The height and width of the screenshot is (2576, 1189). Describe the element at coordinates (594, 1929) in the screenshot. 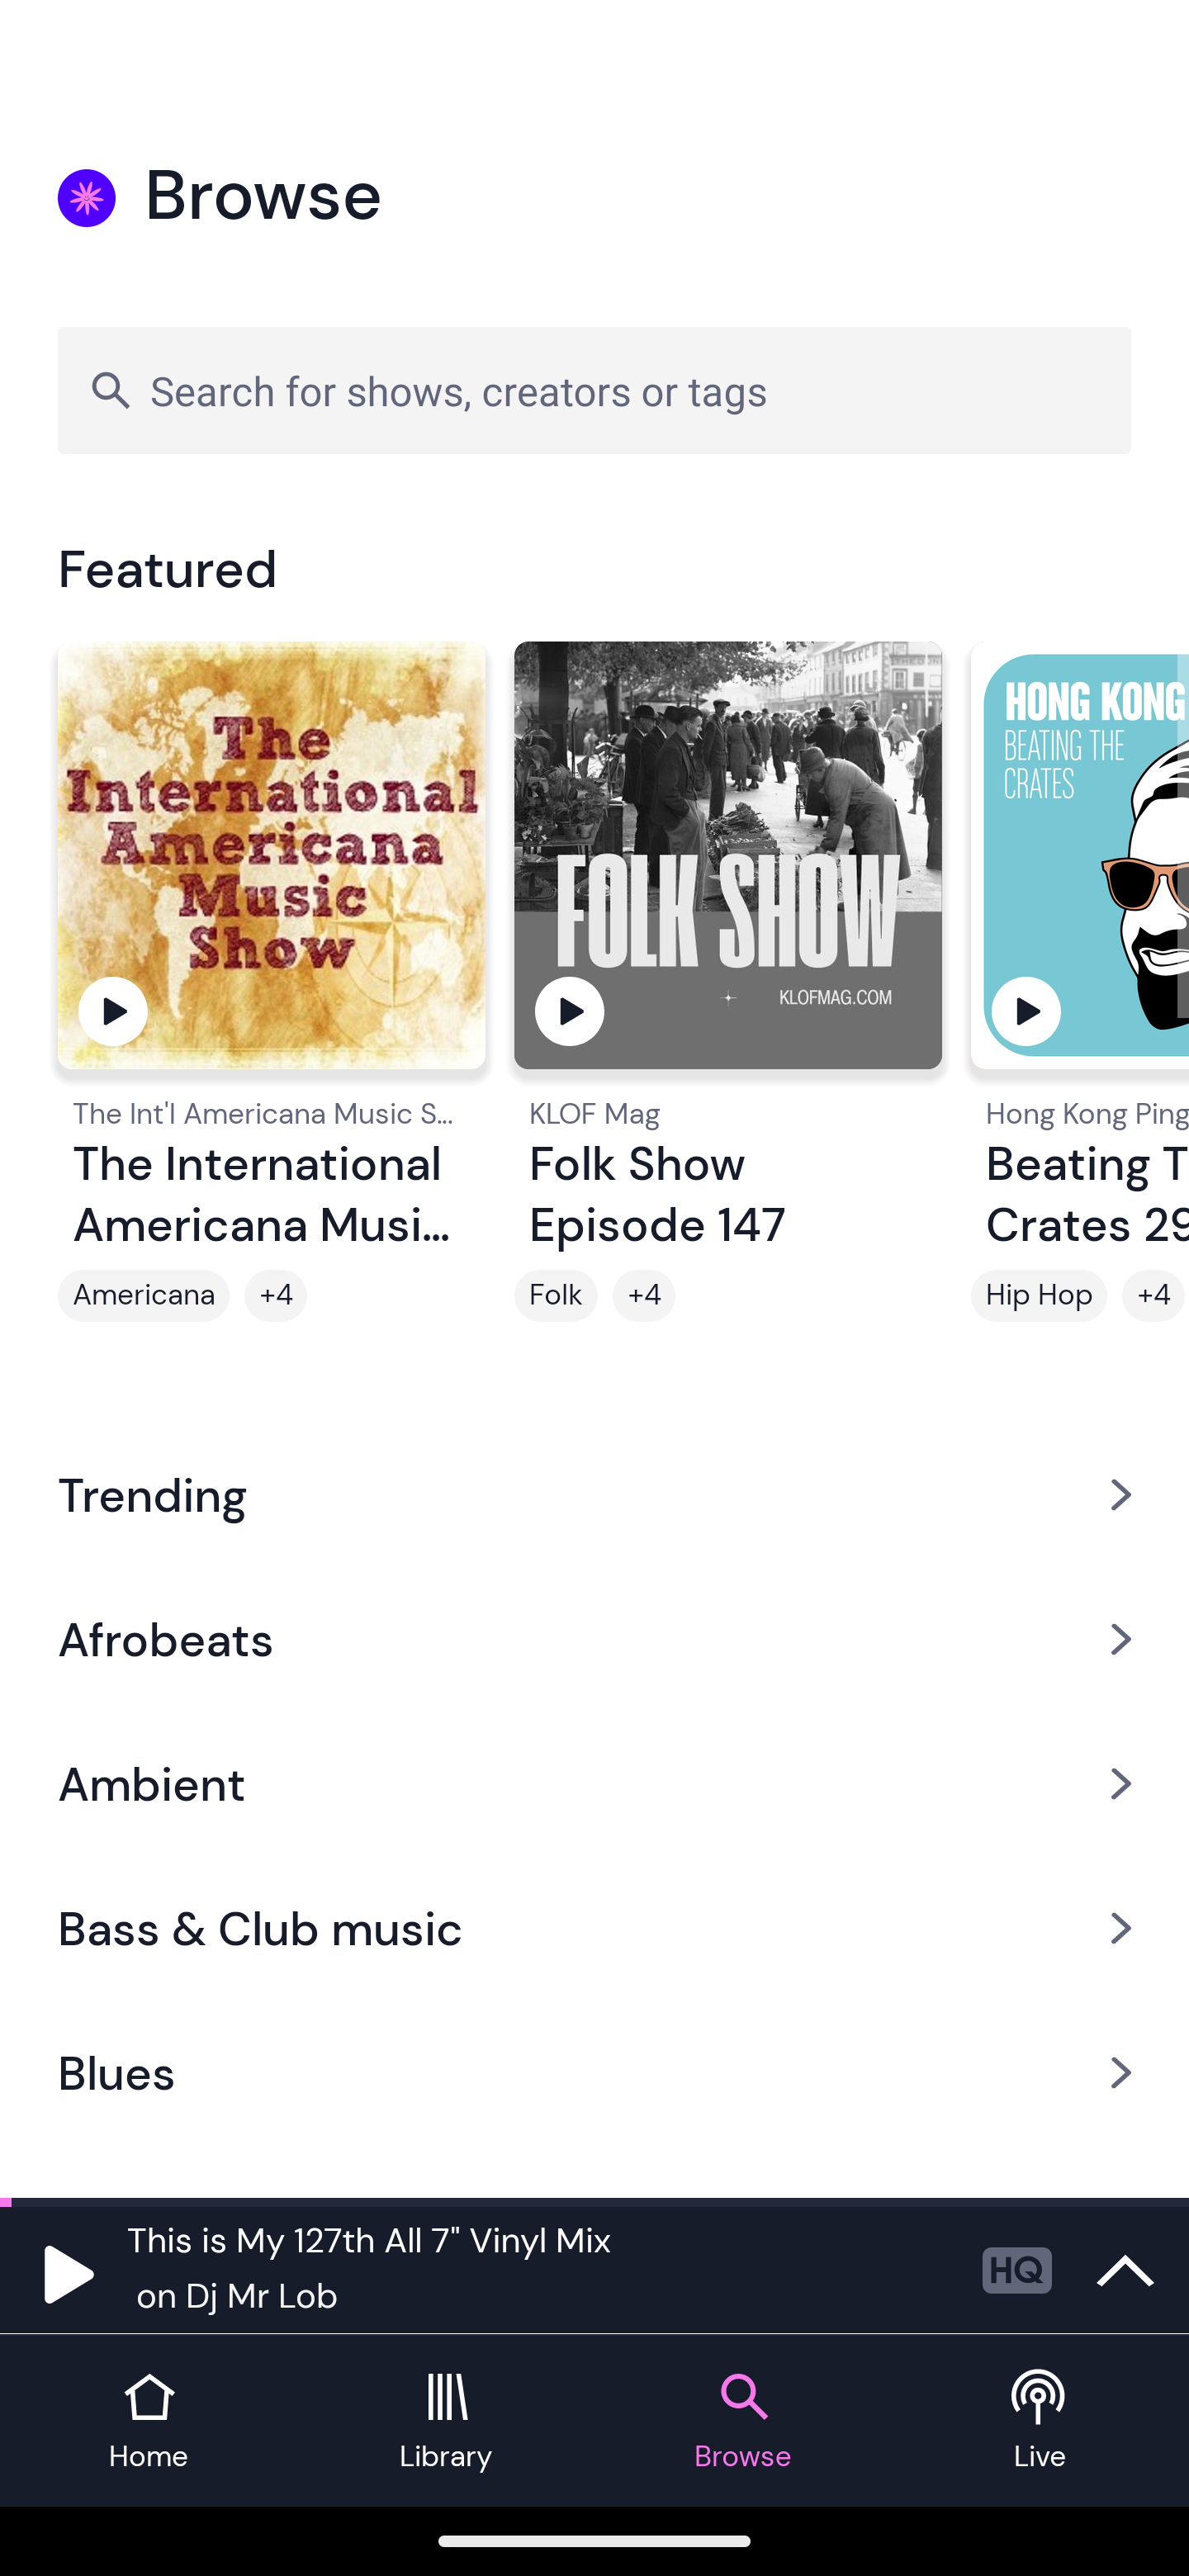

I see `Bass & Club music` at that location.